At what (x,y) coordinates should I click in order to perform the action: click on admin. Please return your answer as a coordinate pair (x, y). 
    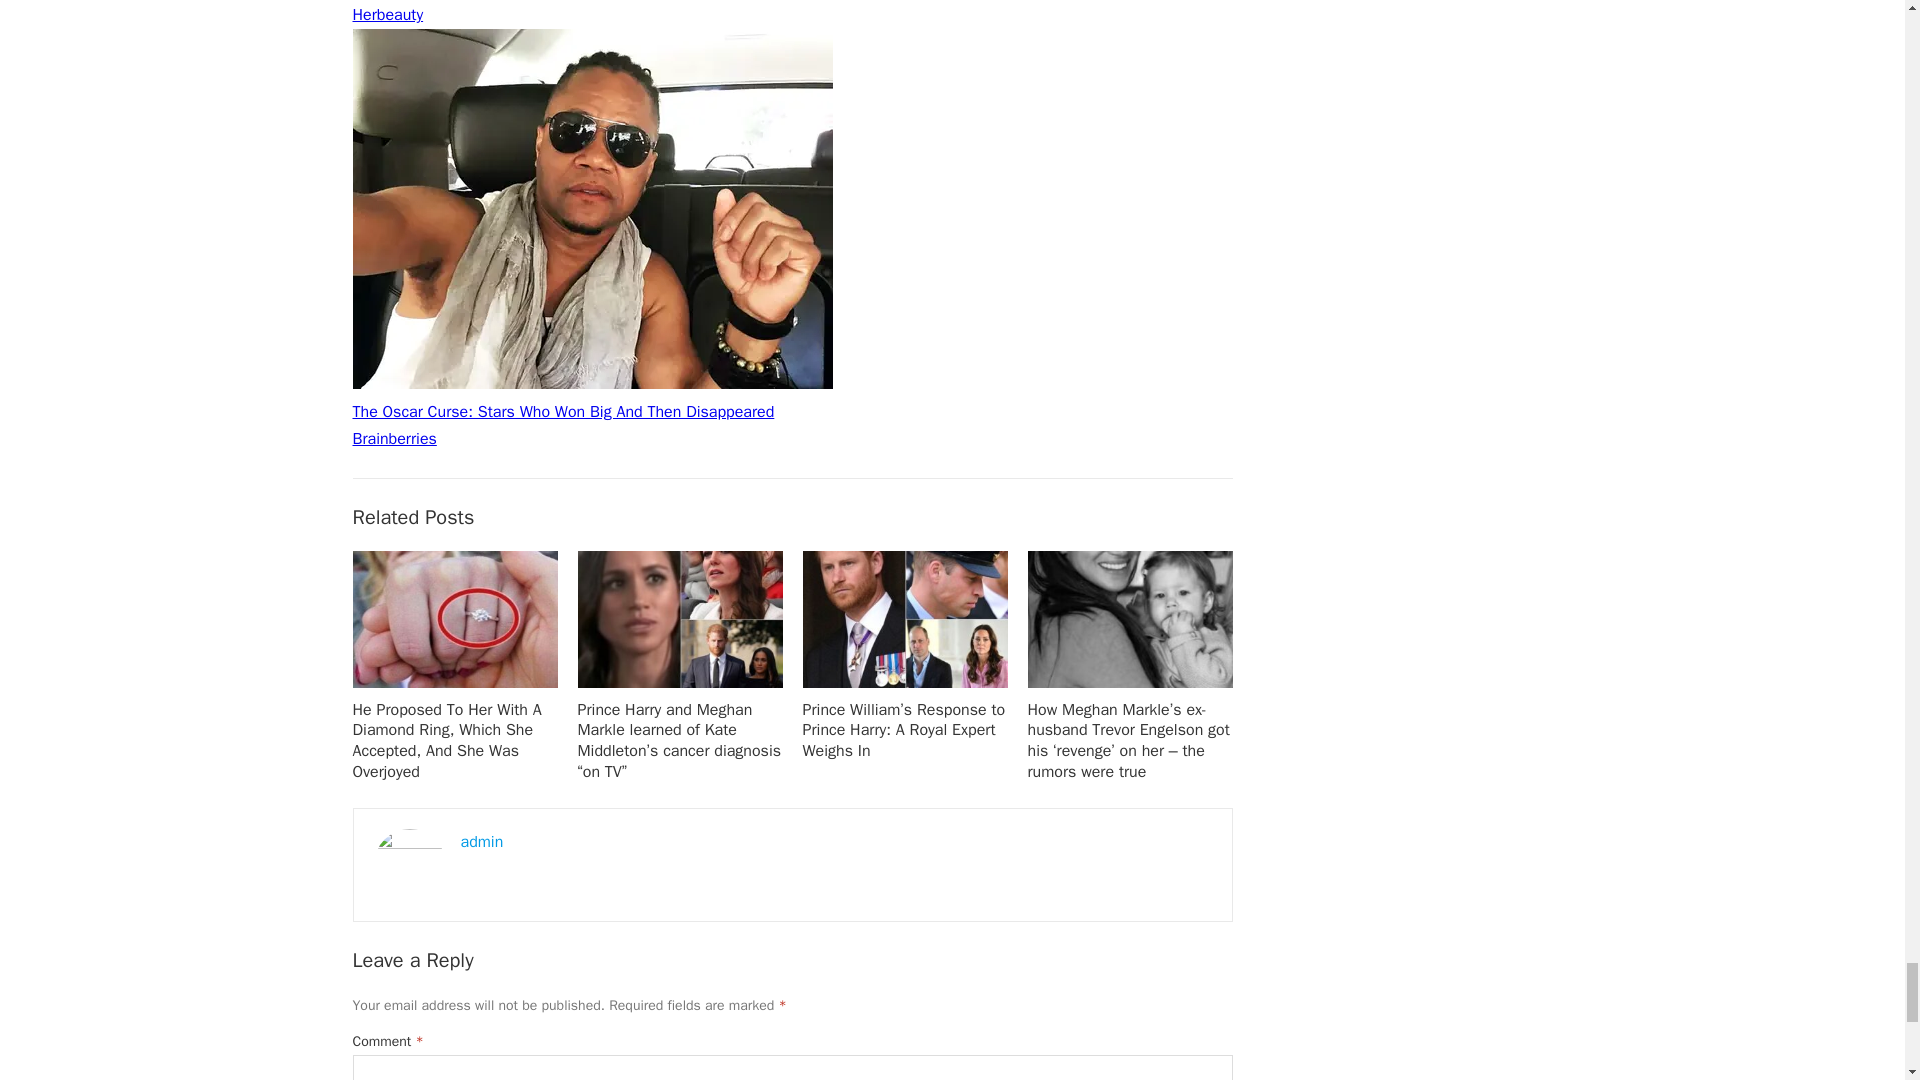
    Looking at the image, I should click on (482, 842).